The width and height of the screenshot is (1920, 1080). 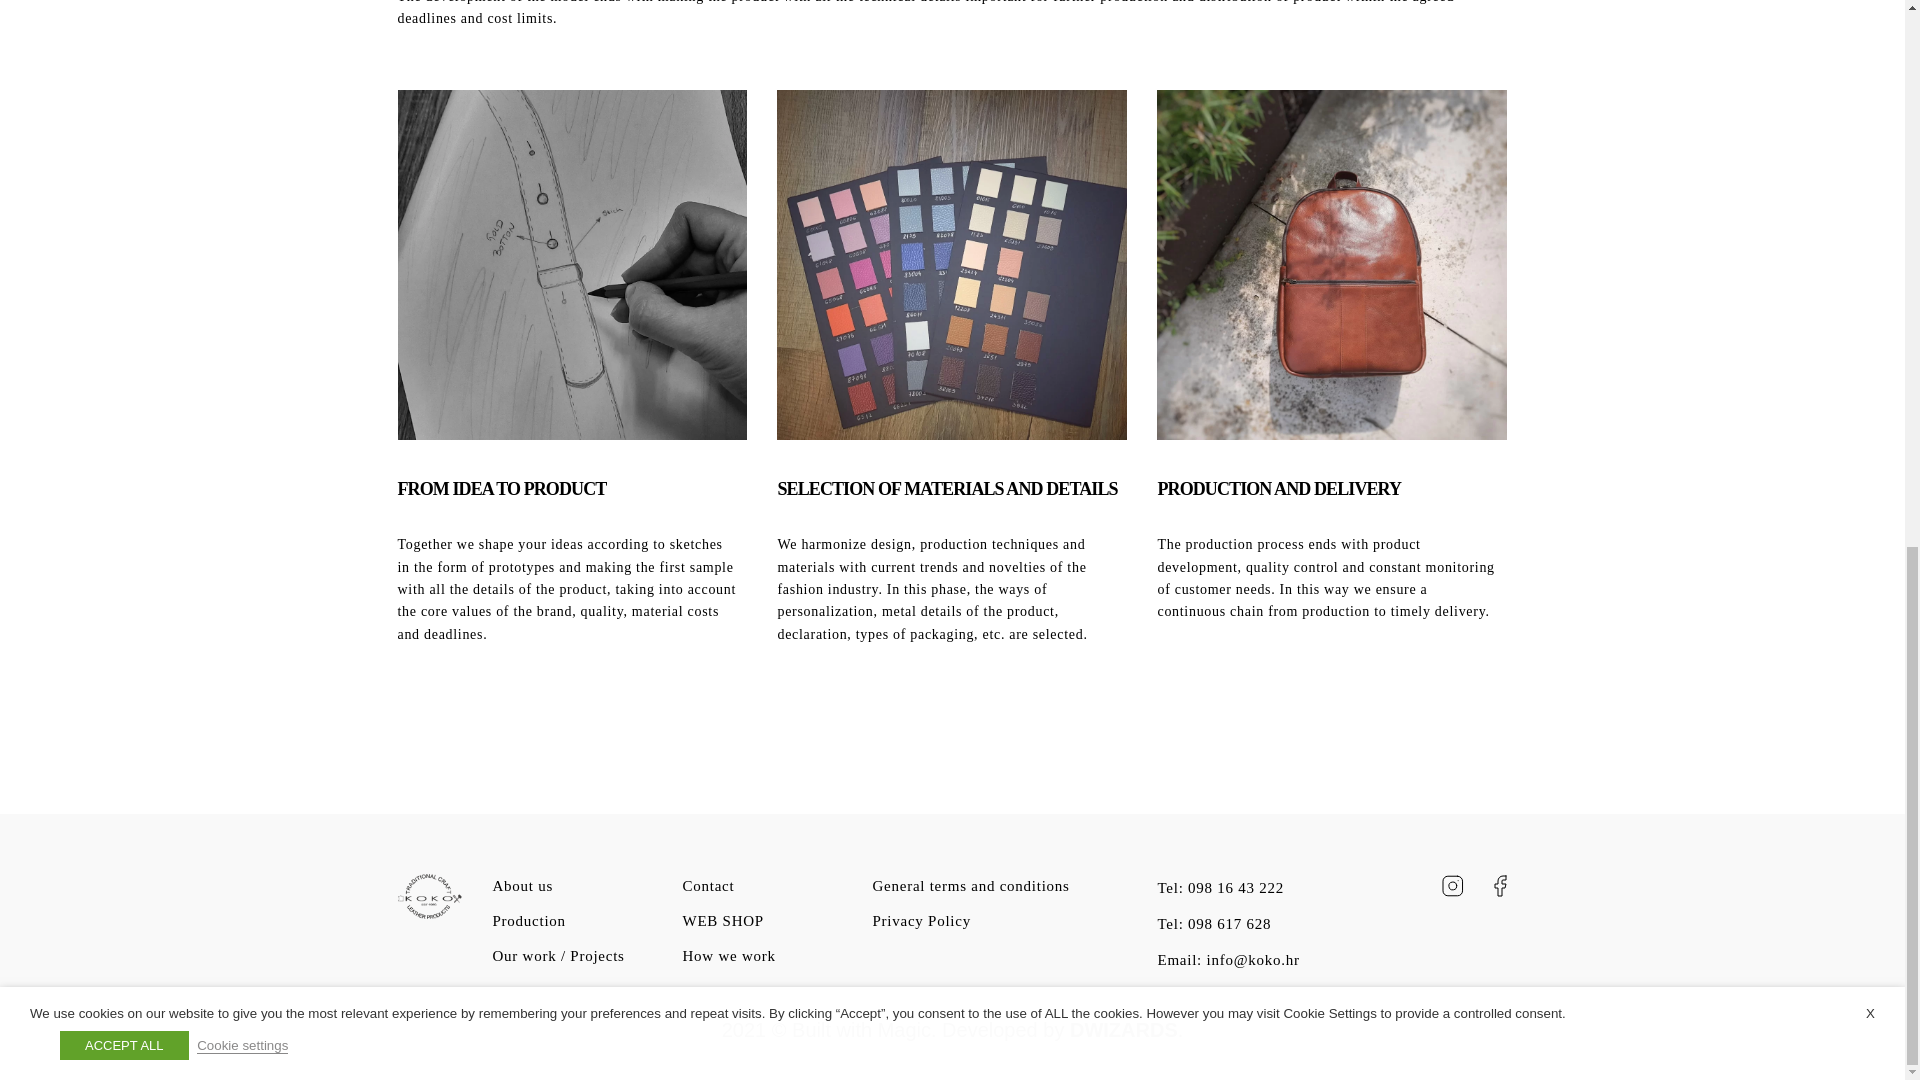 I want to click on Contact, so click(x=707, y=886).